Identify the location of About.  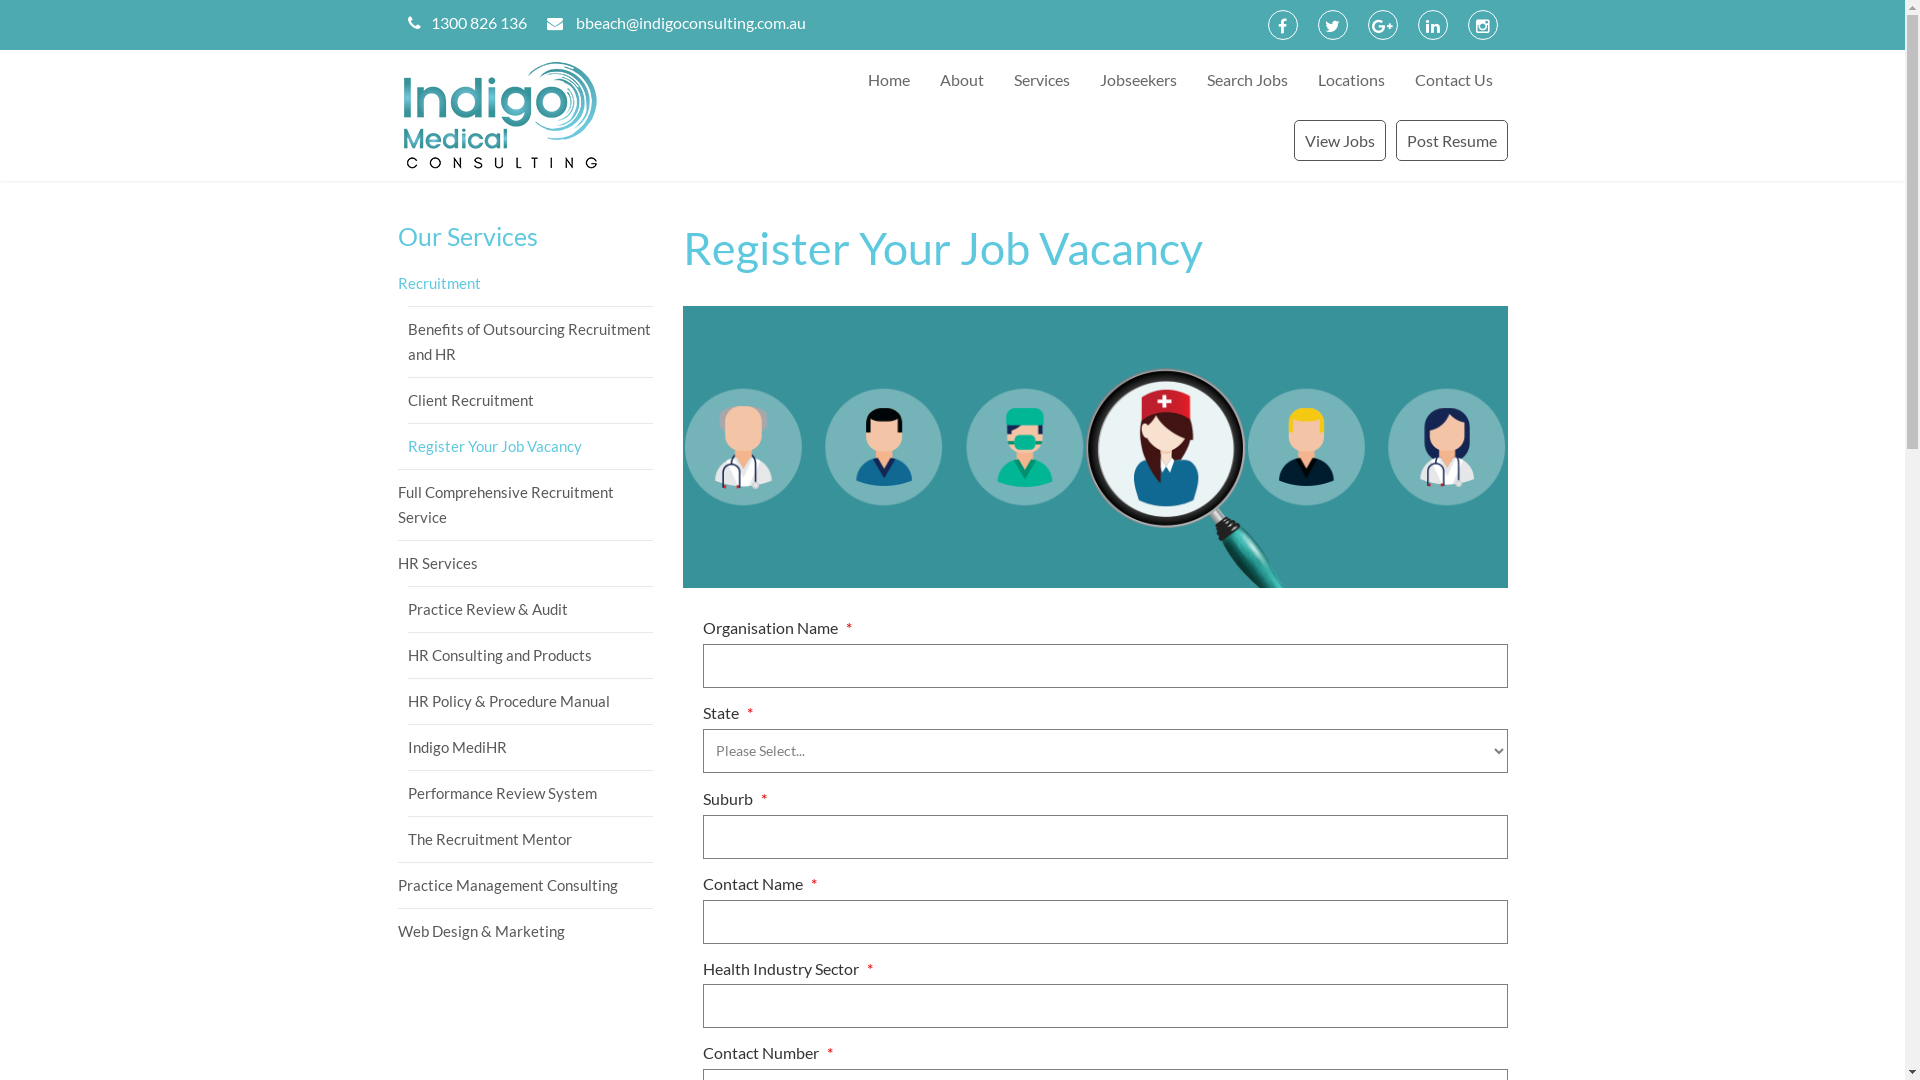
(960, 80).